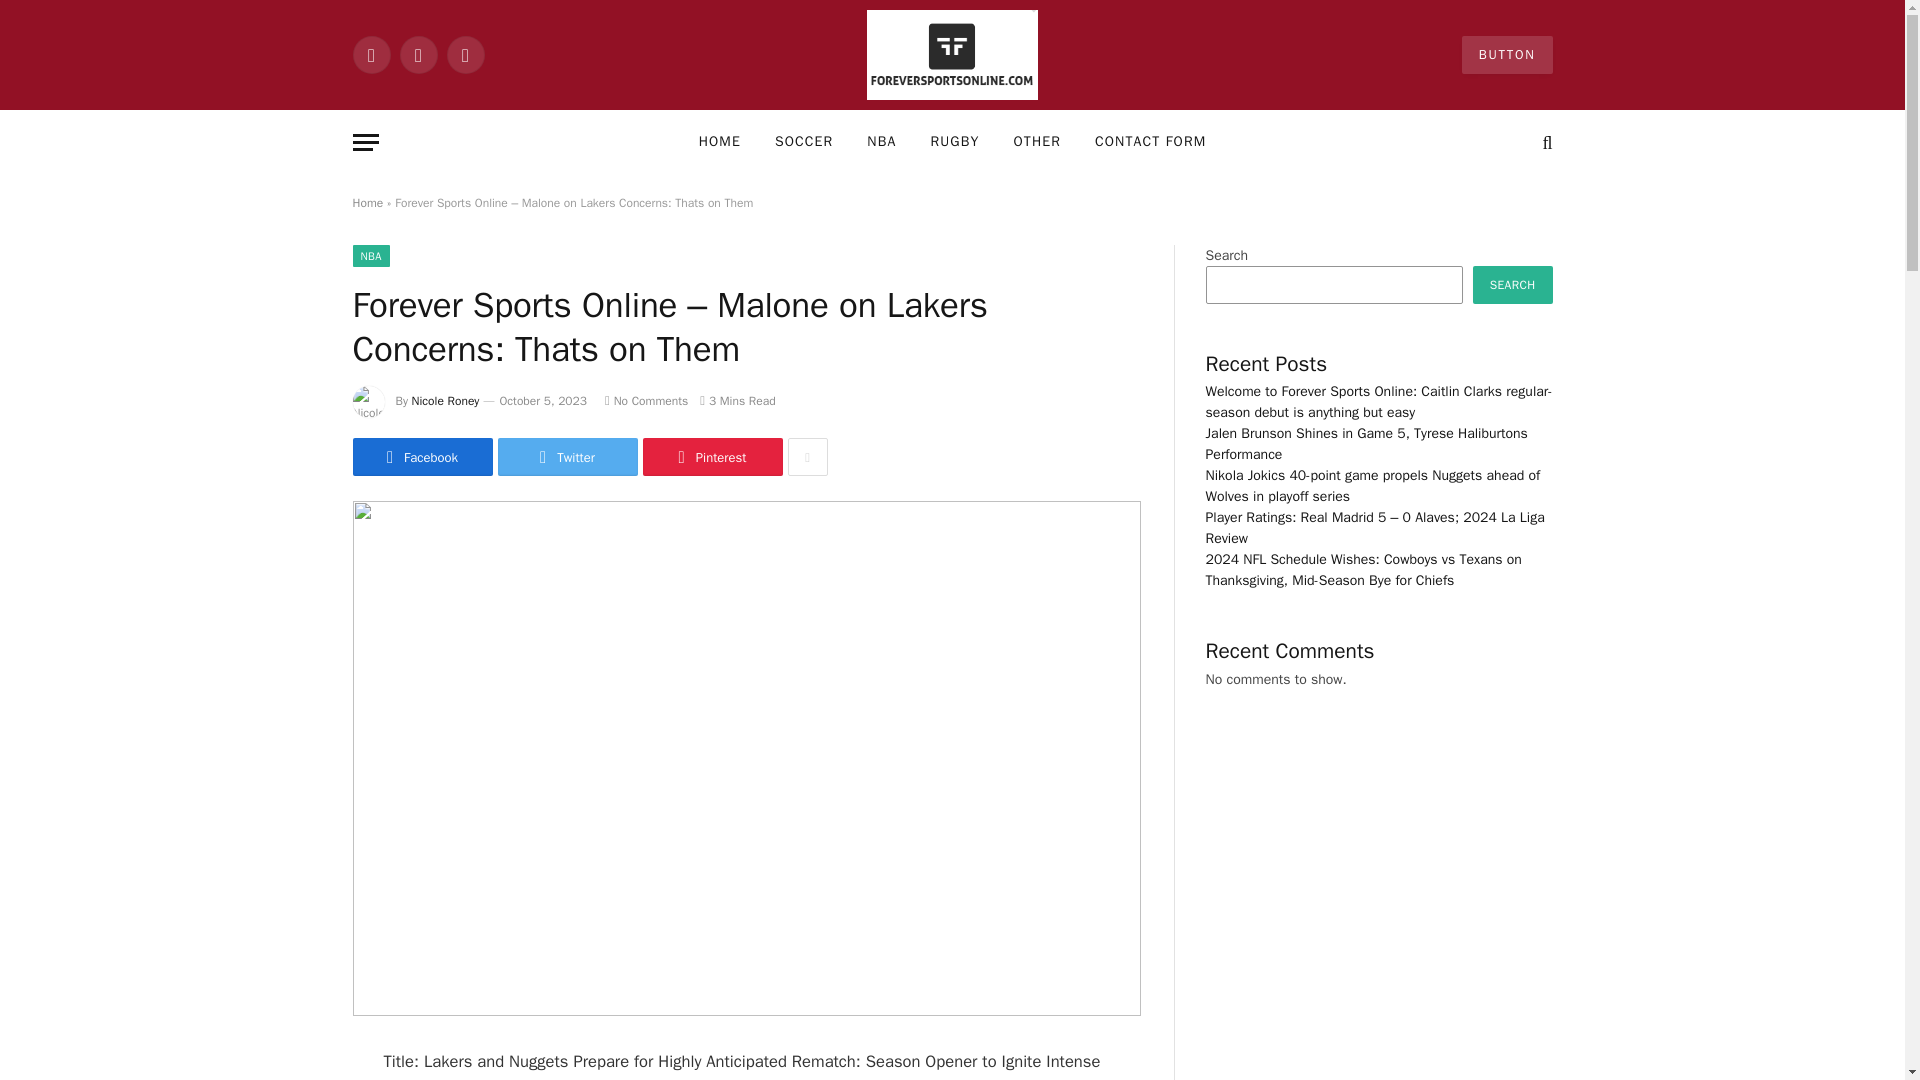 The height and width of the screenshot is (1080, 1920). What do you see at coordinates (366, 202) in the screenshot?
I see `Home` at bounding box center [366, 202].